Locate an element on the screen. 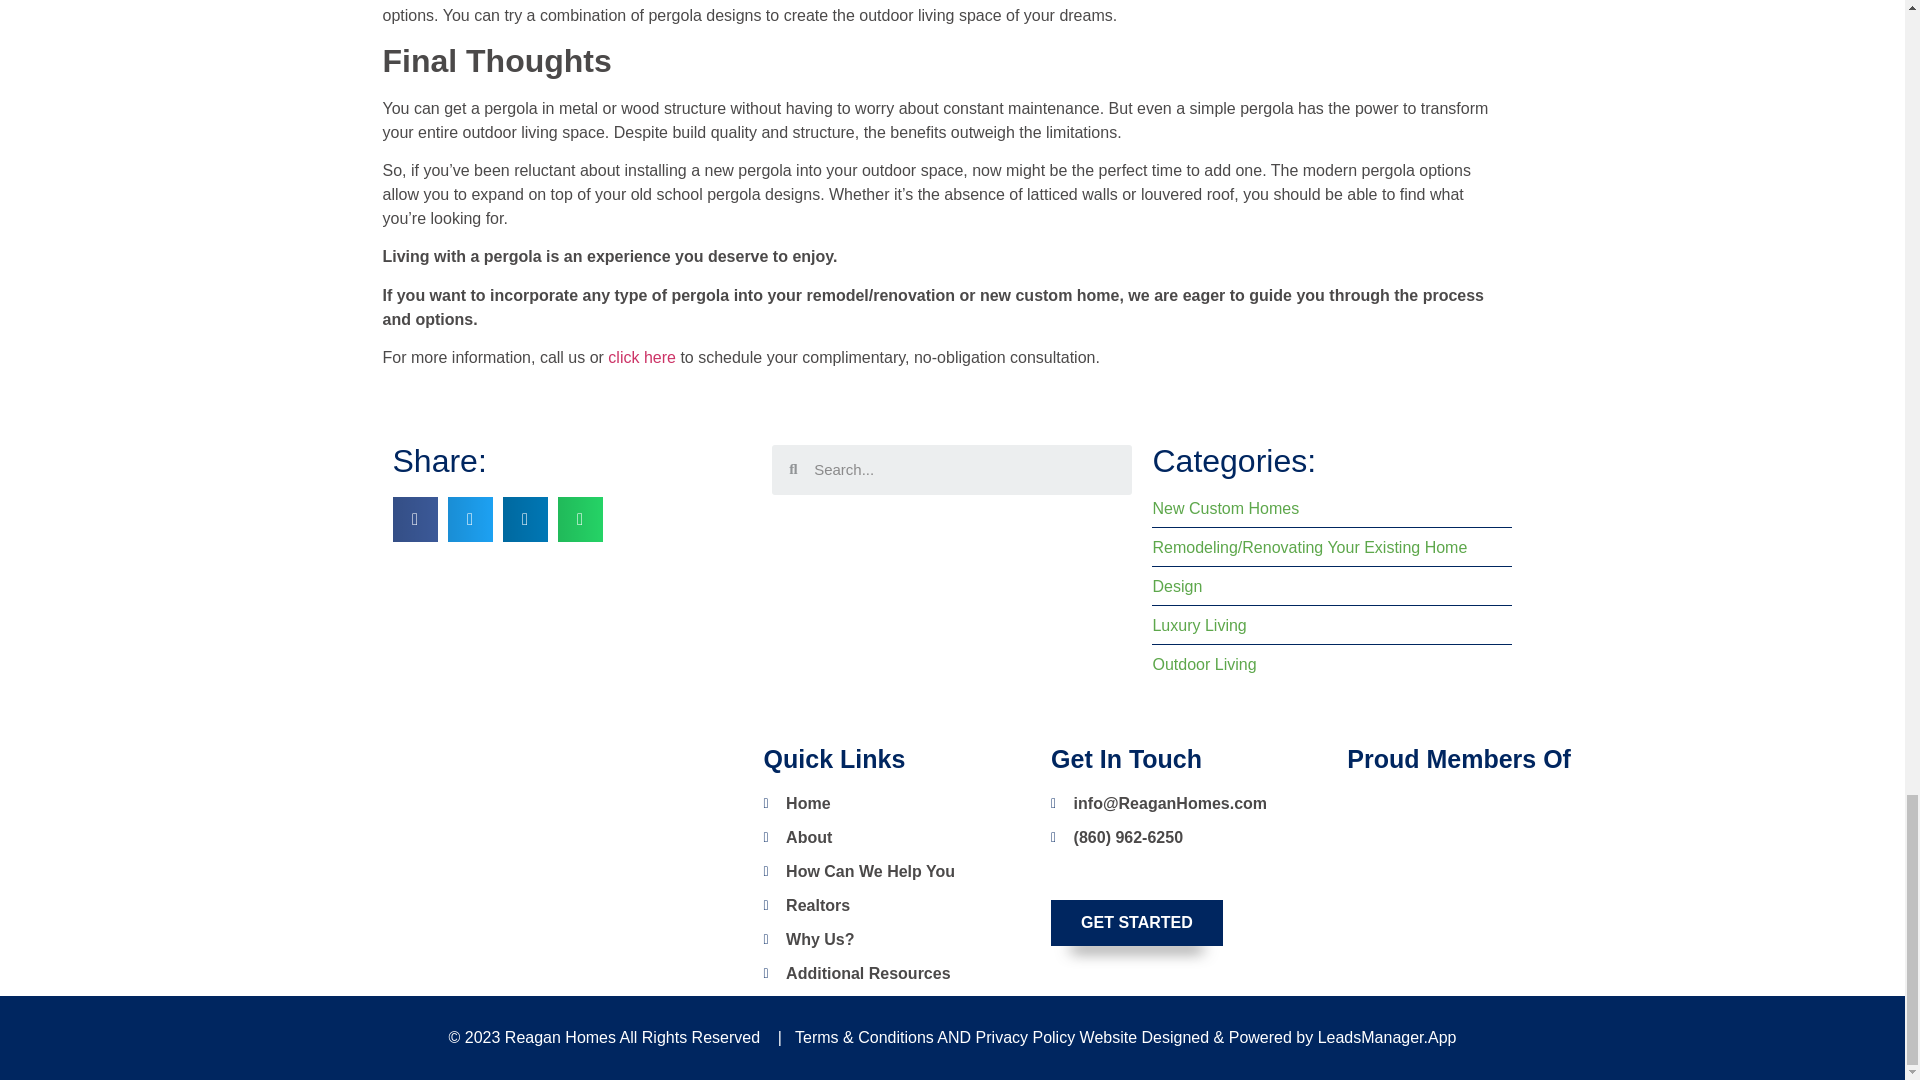 The height and width of the screenshot is (1080, 1920). Luxury Living is located at coordinates (1332, 626).